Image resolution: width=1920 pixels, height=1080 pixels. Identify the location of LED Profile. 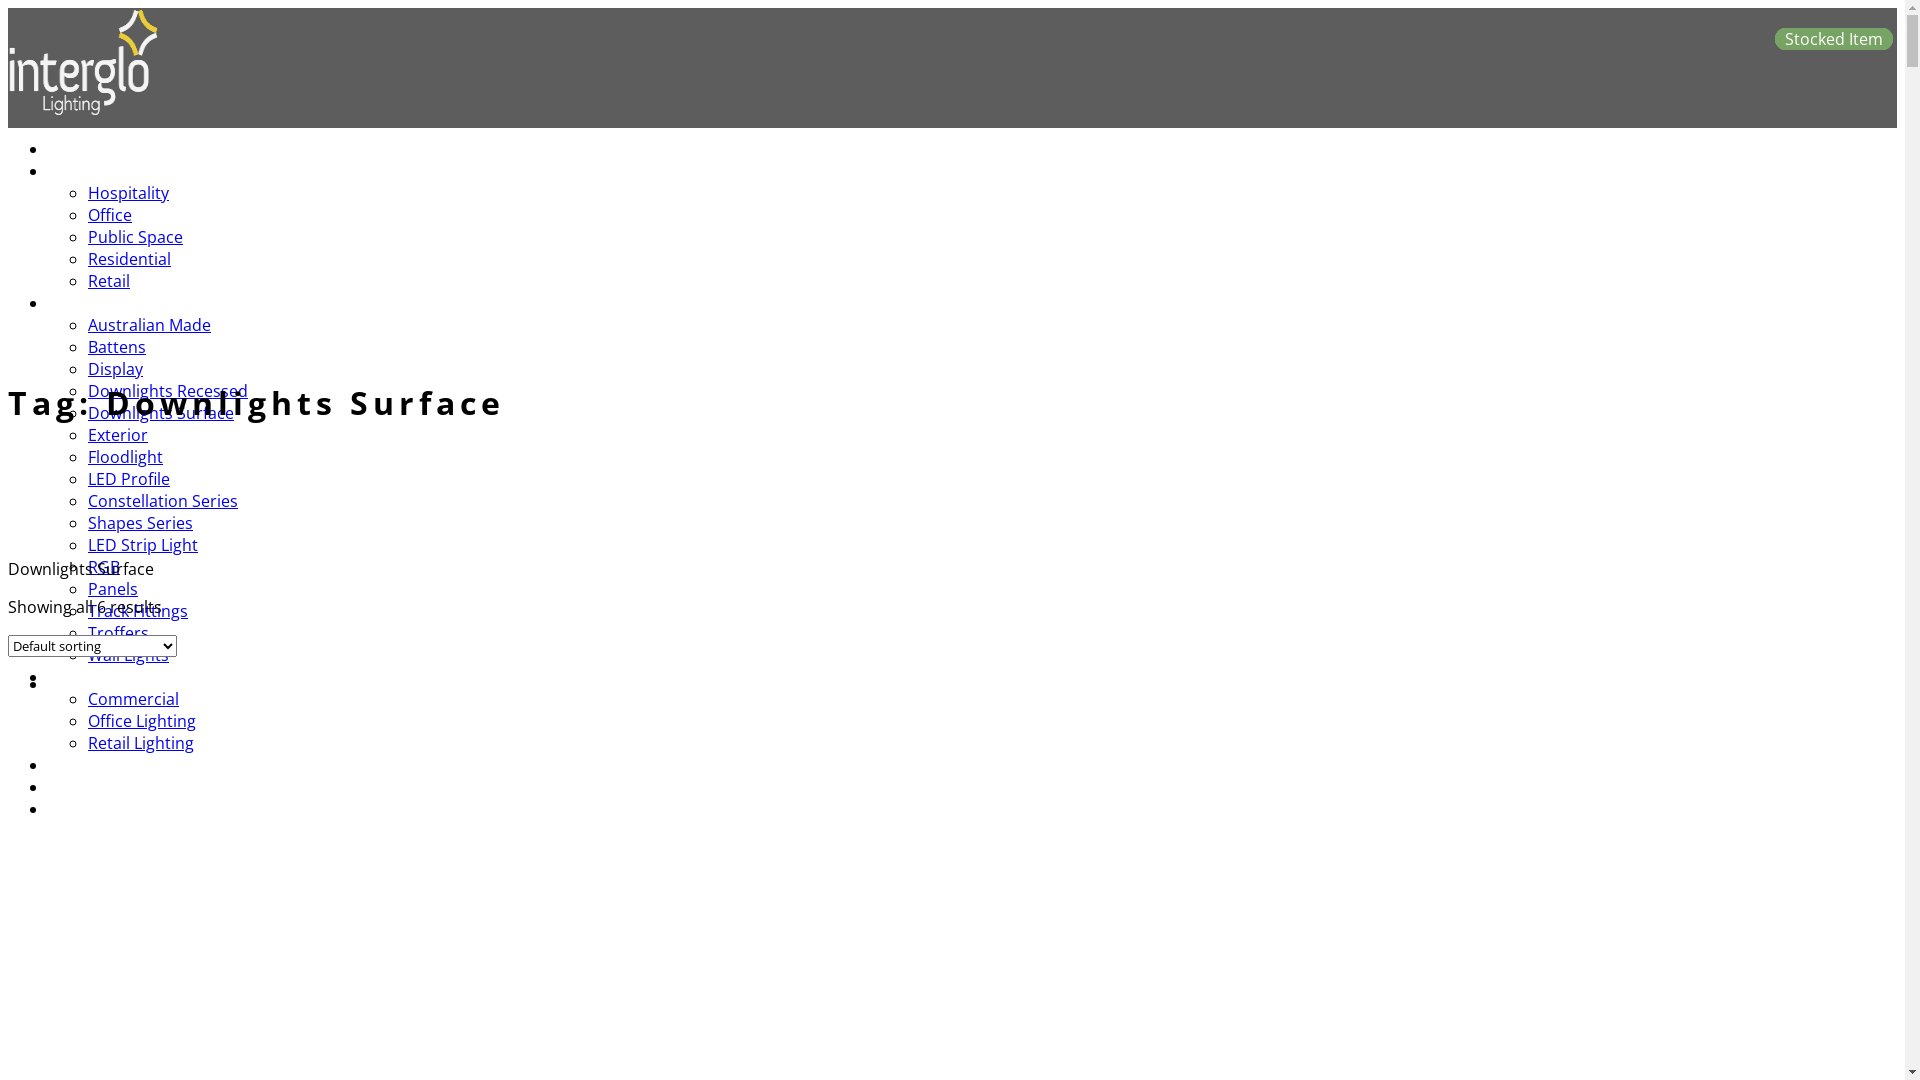
(129, 479).